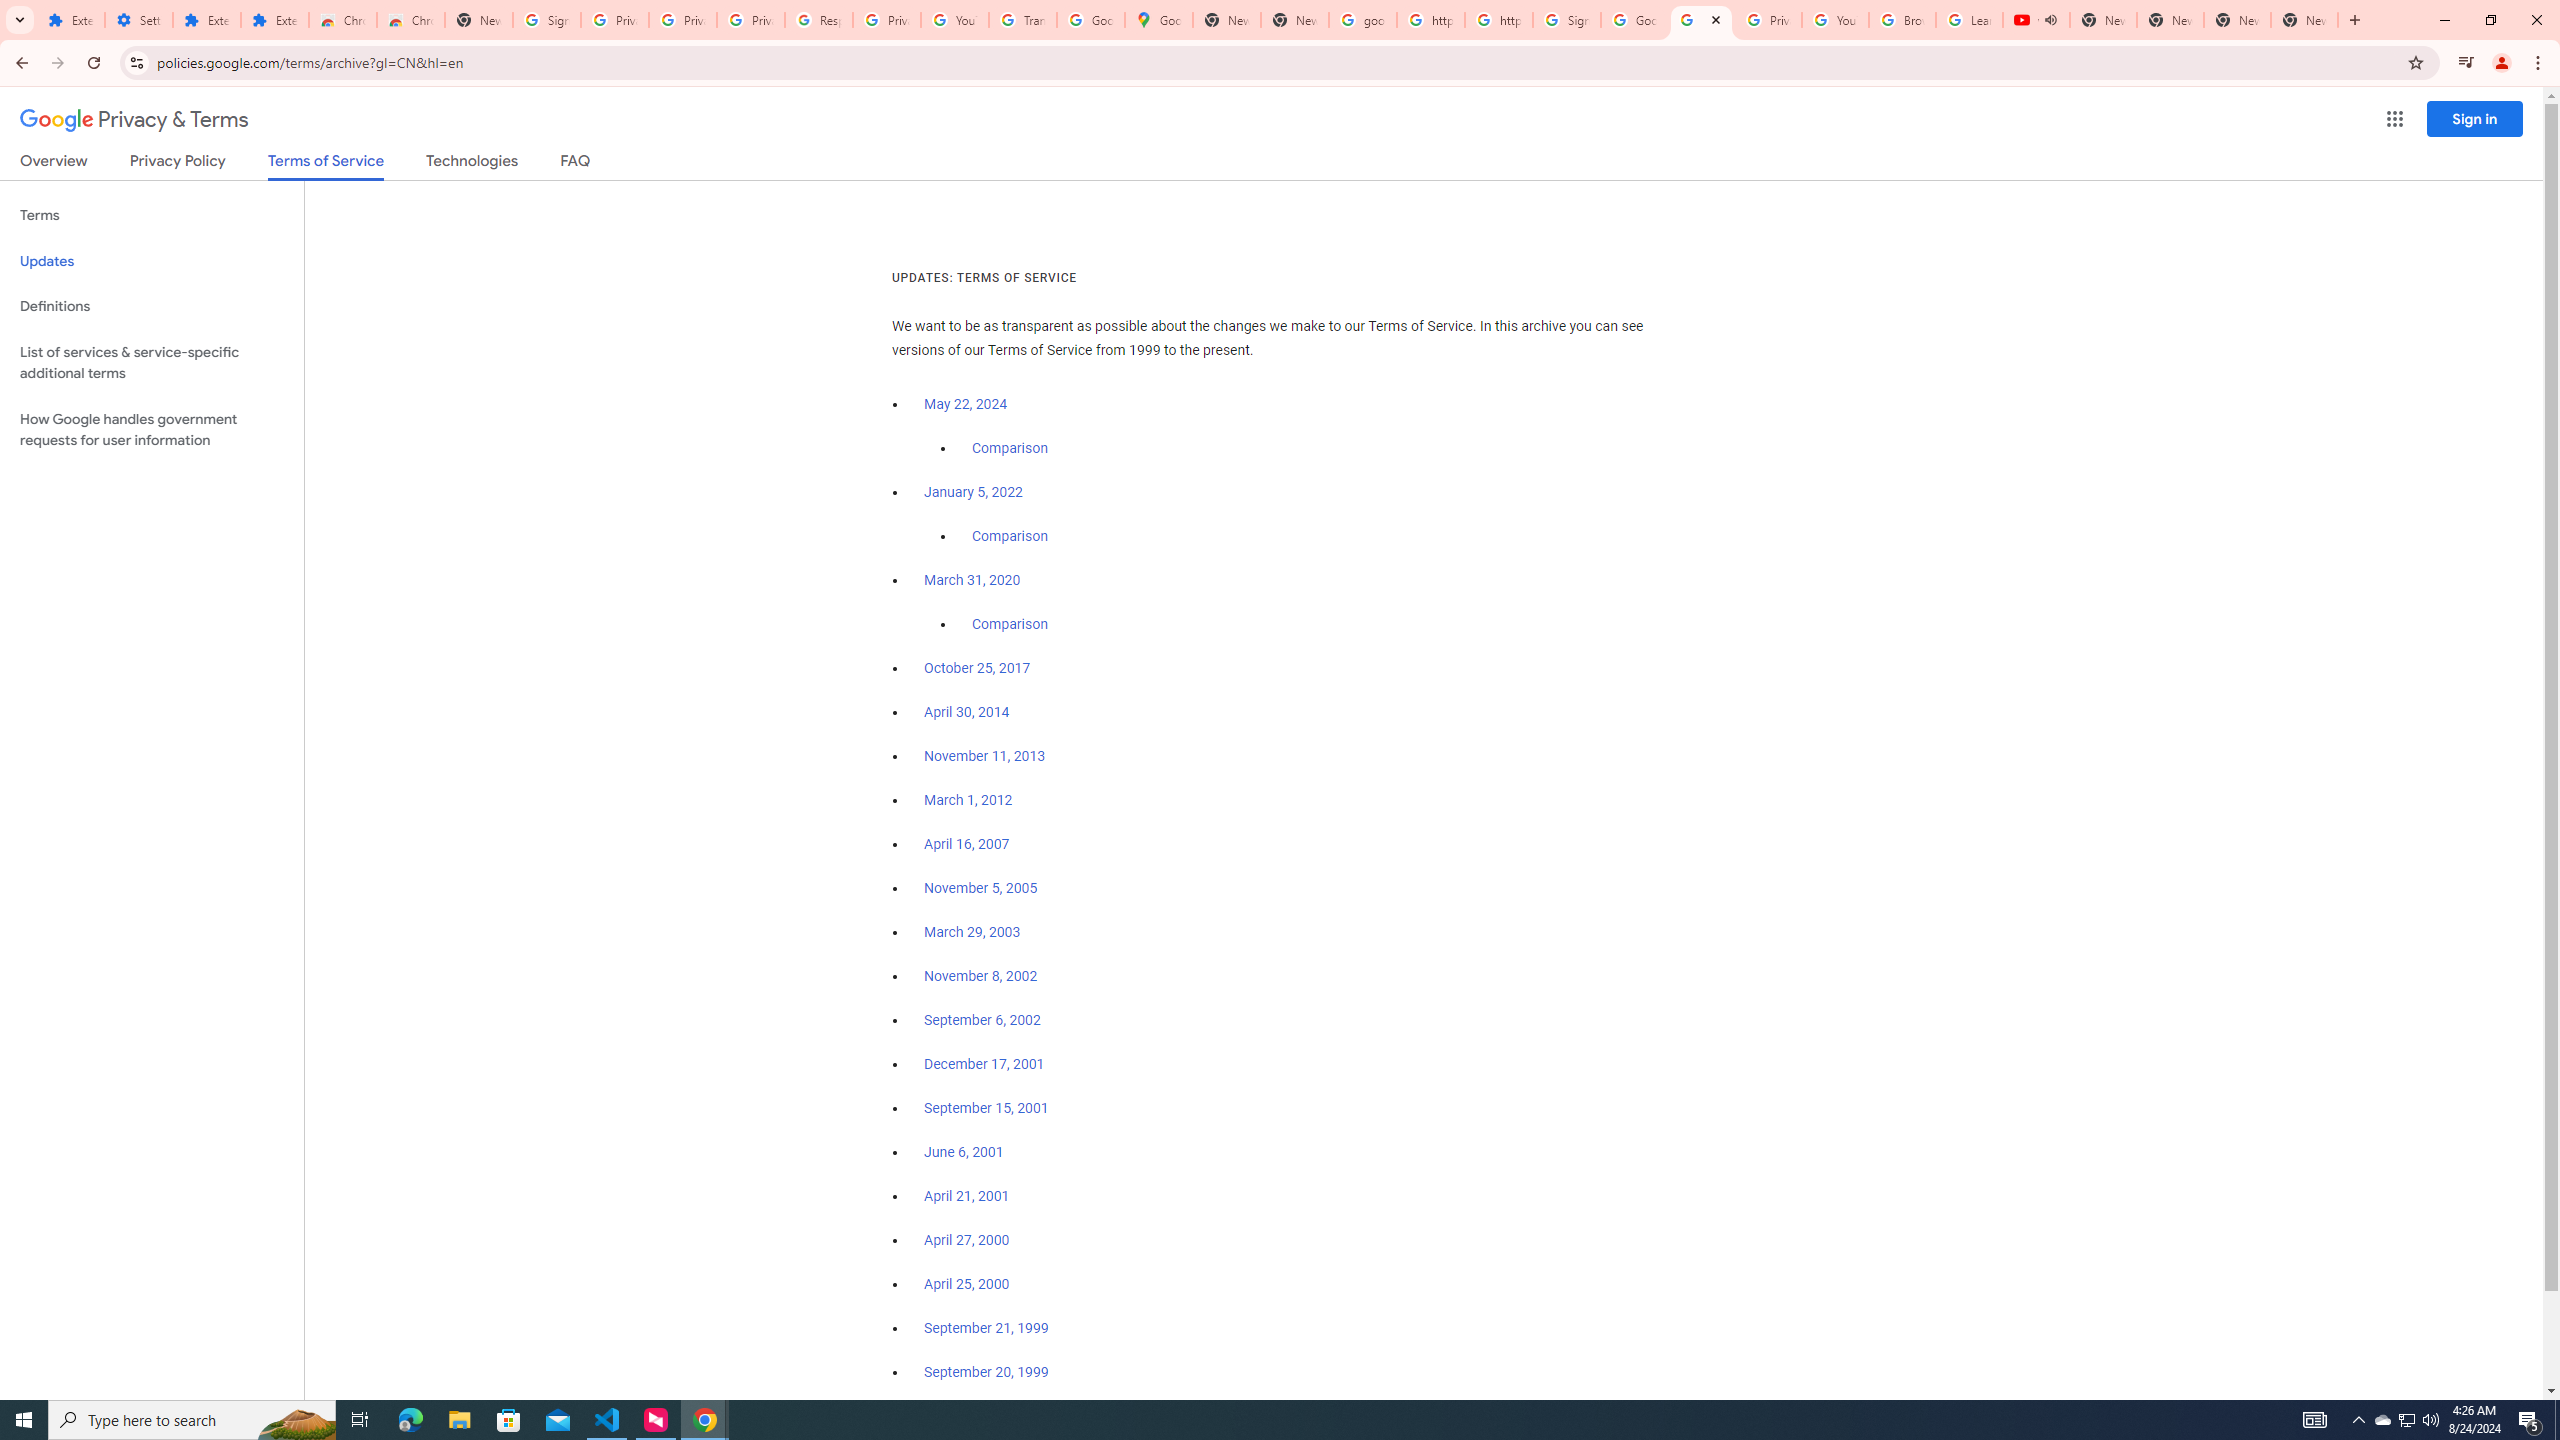 This screenshot has width=2560, height=1440. I want to click on Definitions, so click(152, 306).